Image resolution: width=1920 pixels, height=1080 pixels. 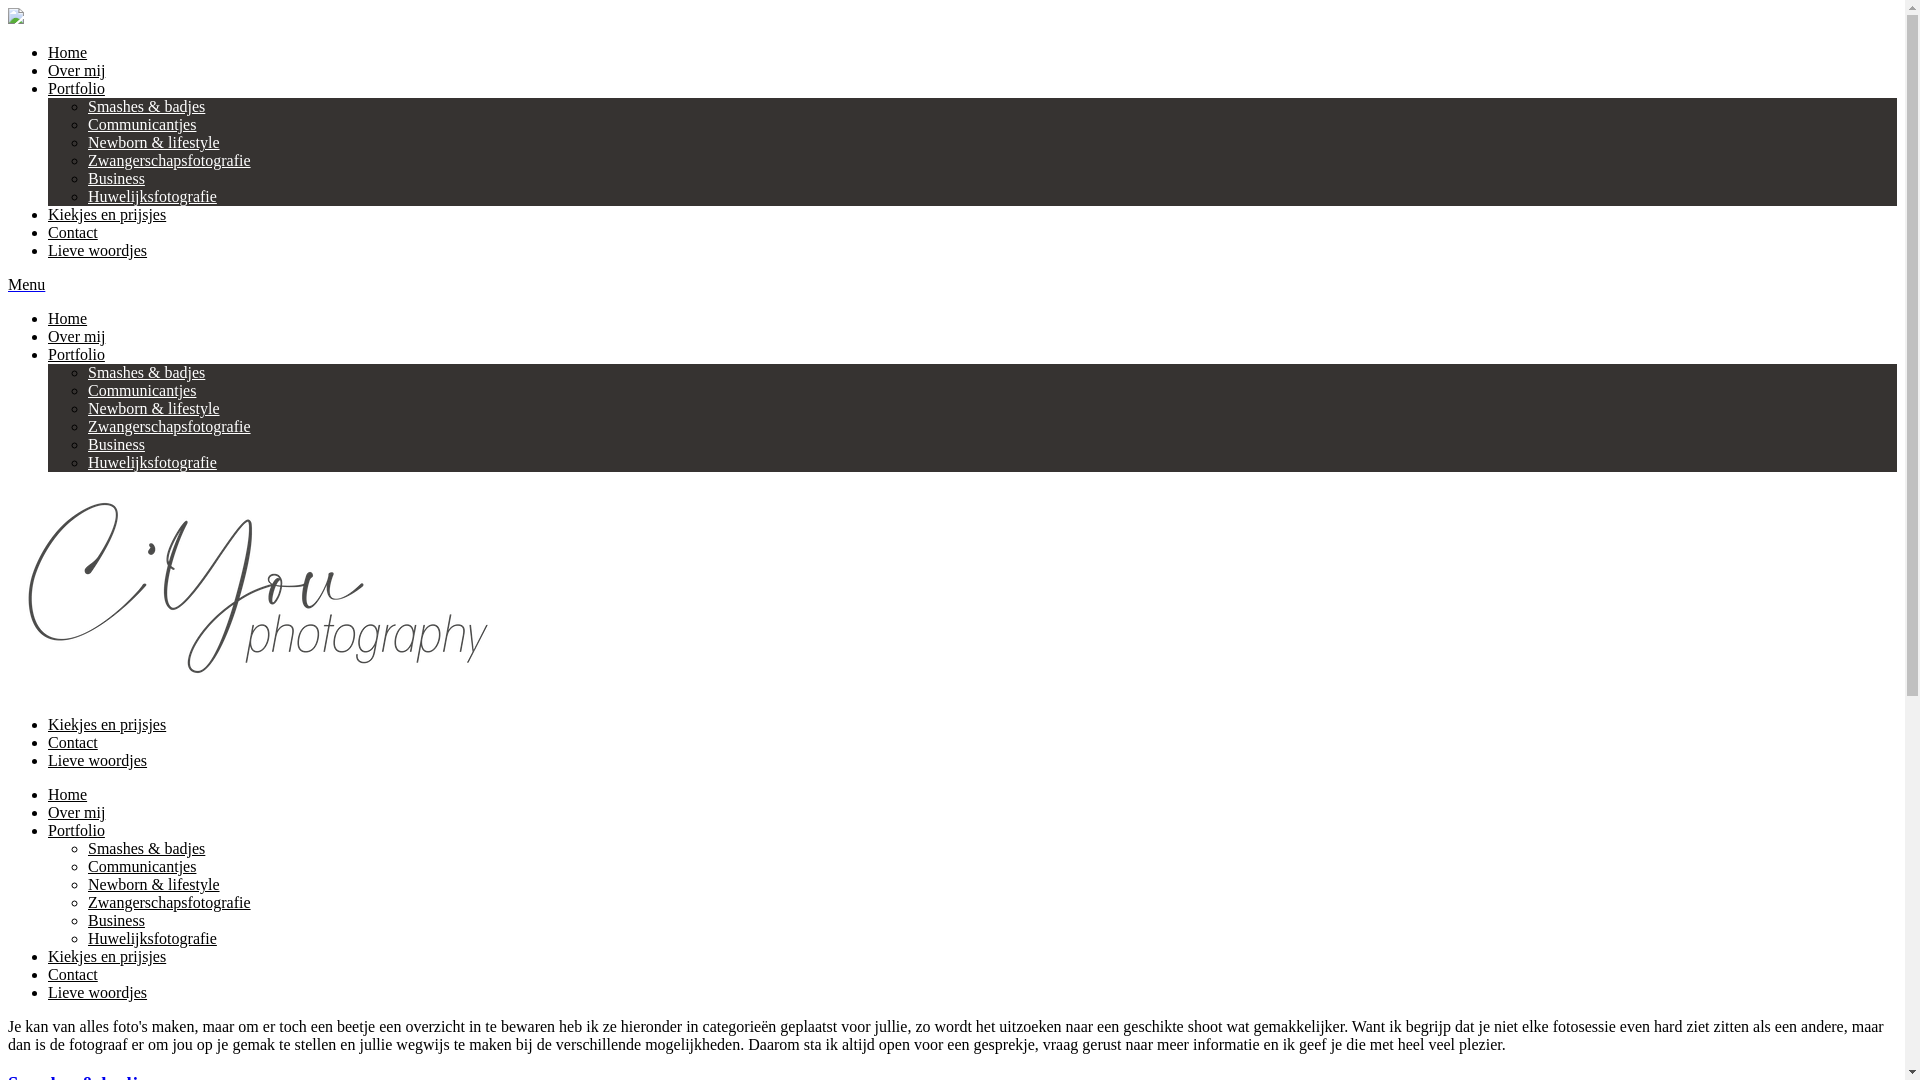 I want to click on Home, so click(x=68, y=318).